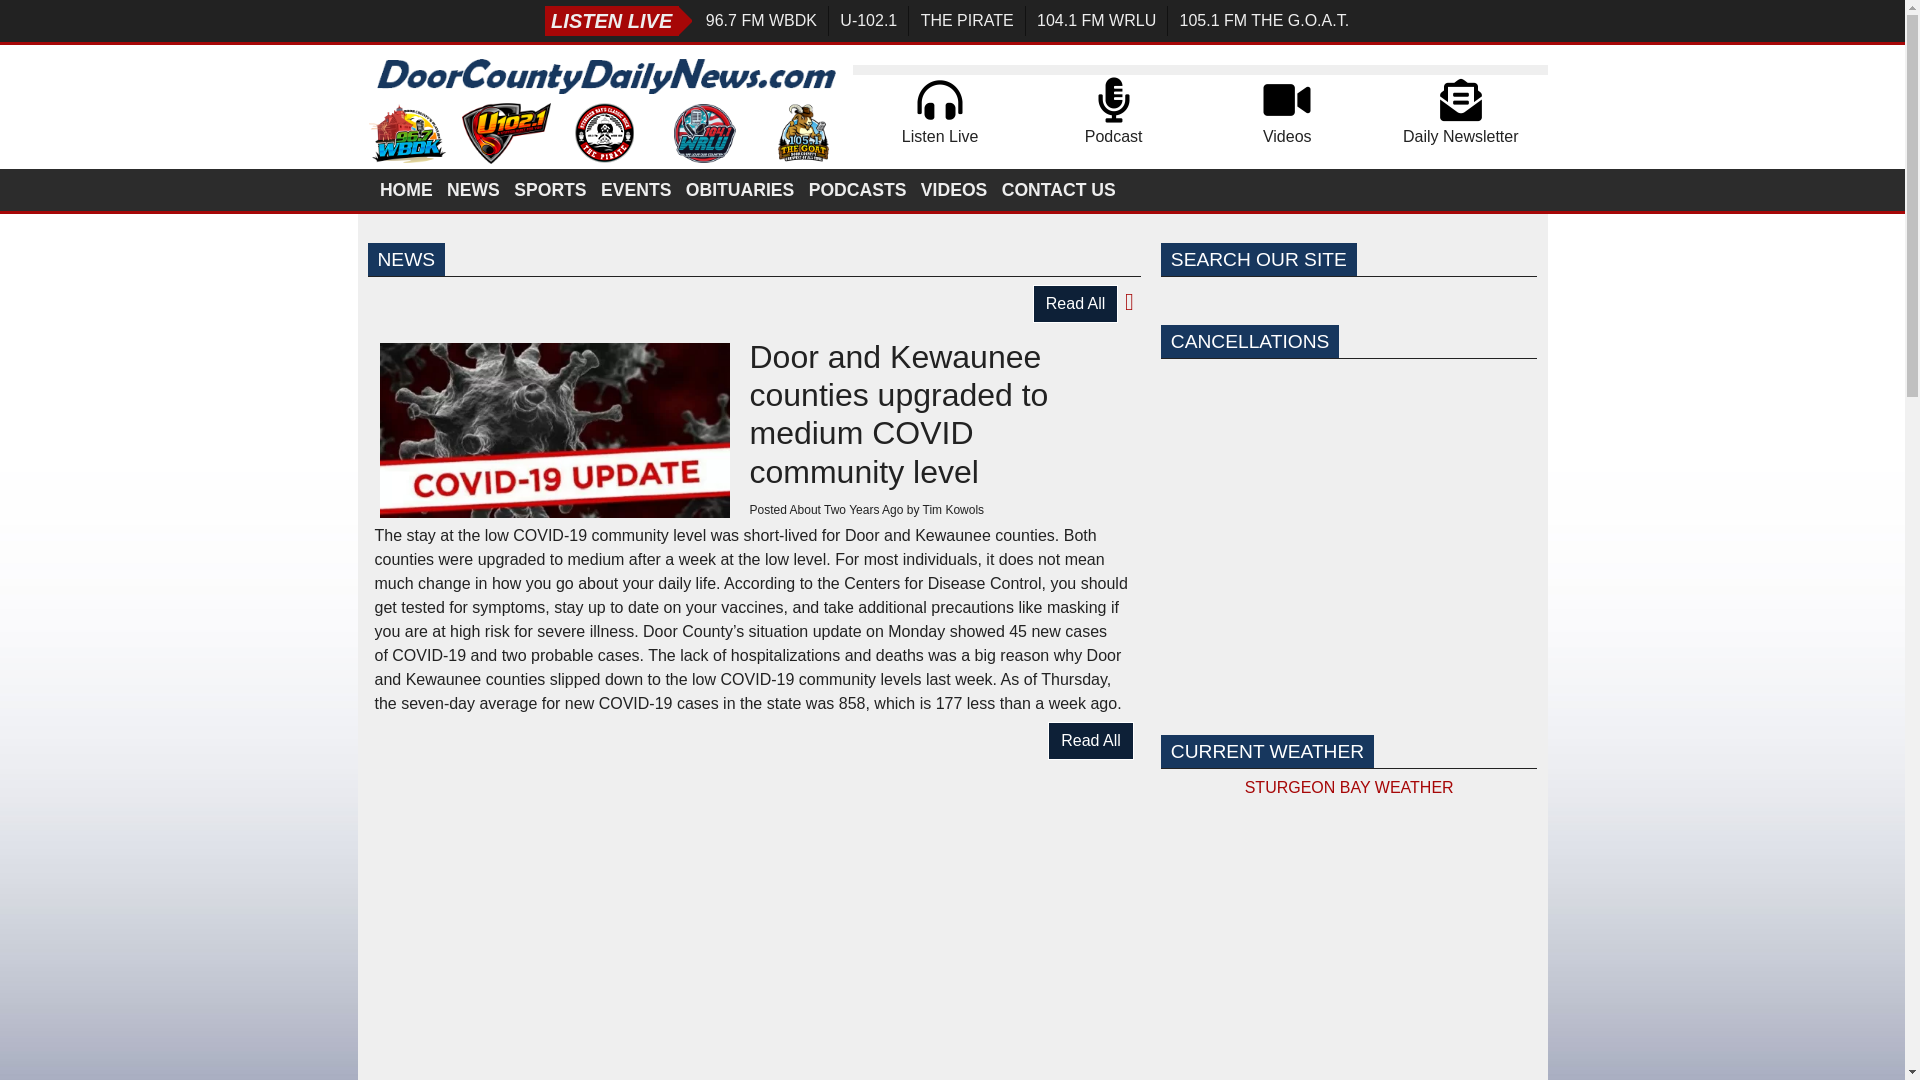 The image size is (1920, 1080). I want to click on EVENTS, so click(637, 189).